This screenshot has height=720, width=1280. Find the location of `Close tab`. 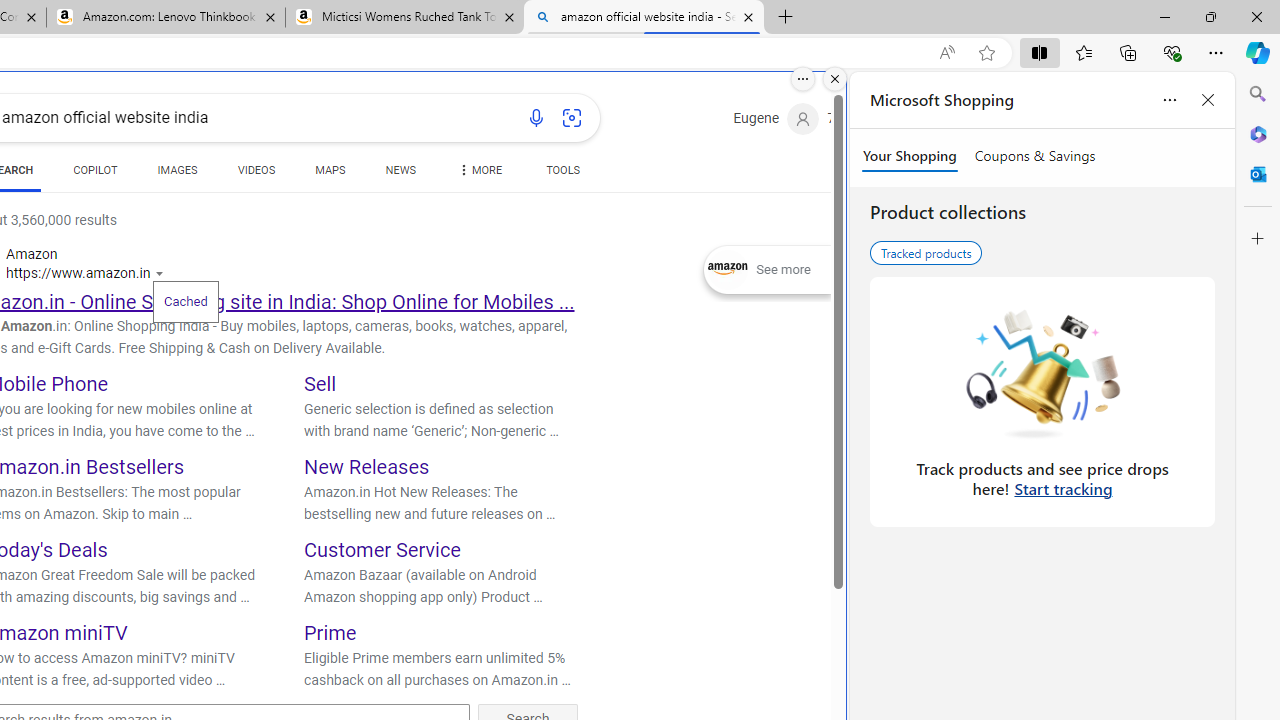

Close tab is located at coordinates (748, 16).